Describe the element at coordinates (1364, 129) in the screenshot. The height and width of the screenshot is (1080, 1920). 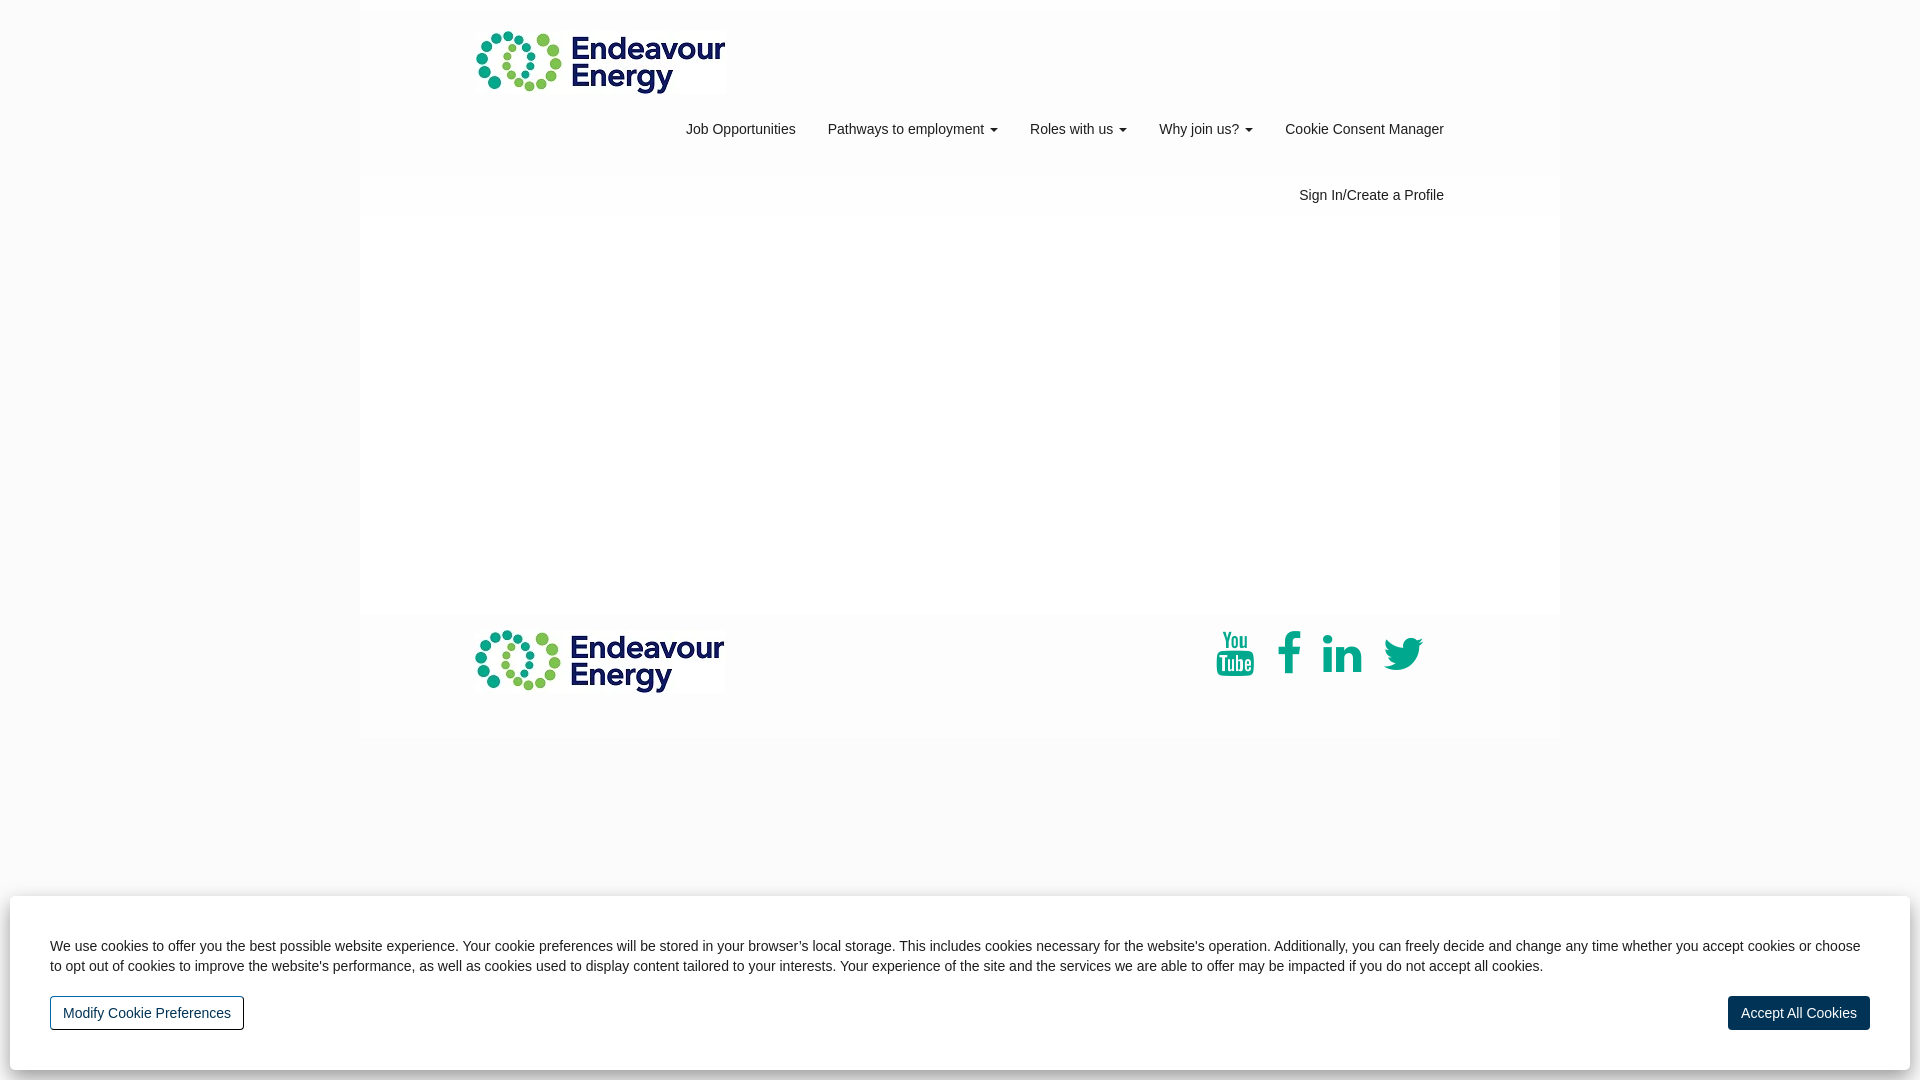
I see `Cookie Consent Manager` at that location.